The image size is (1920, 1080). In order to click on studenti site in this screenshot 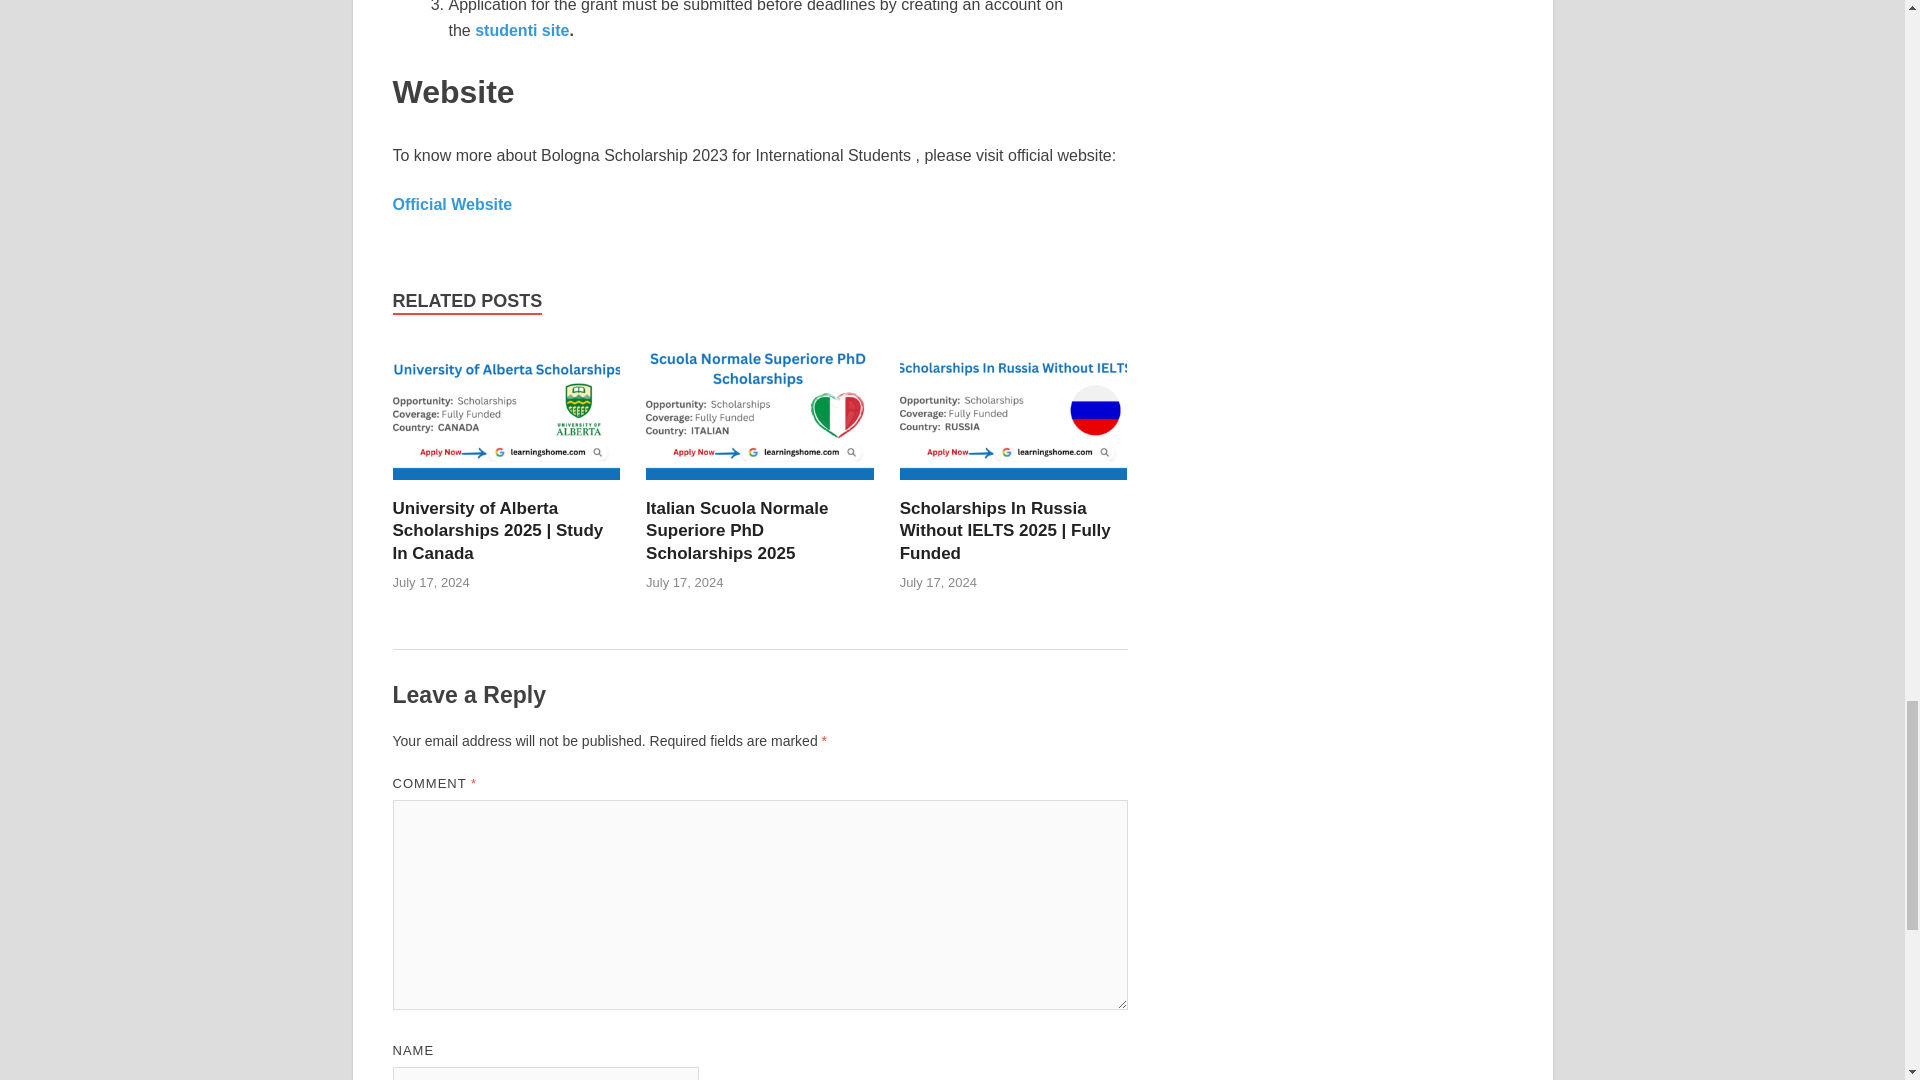, I will do `click(521, 30)`.